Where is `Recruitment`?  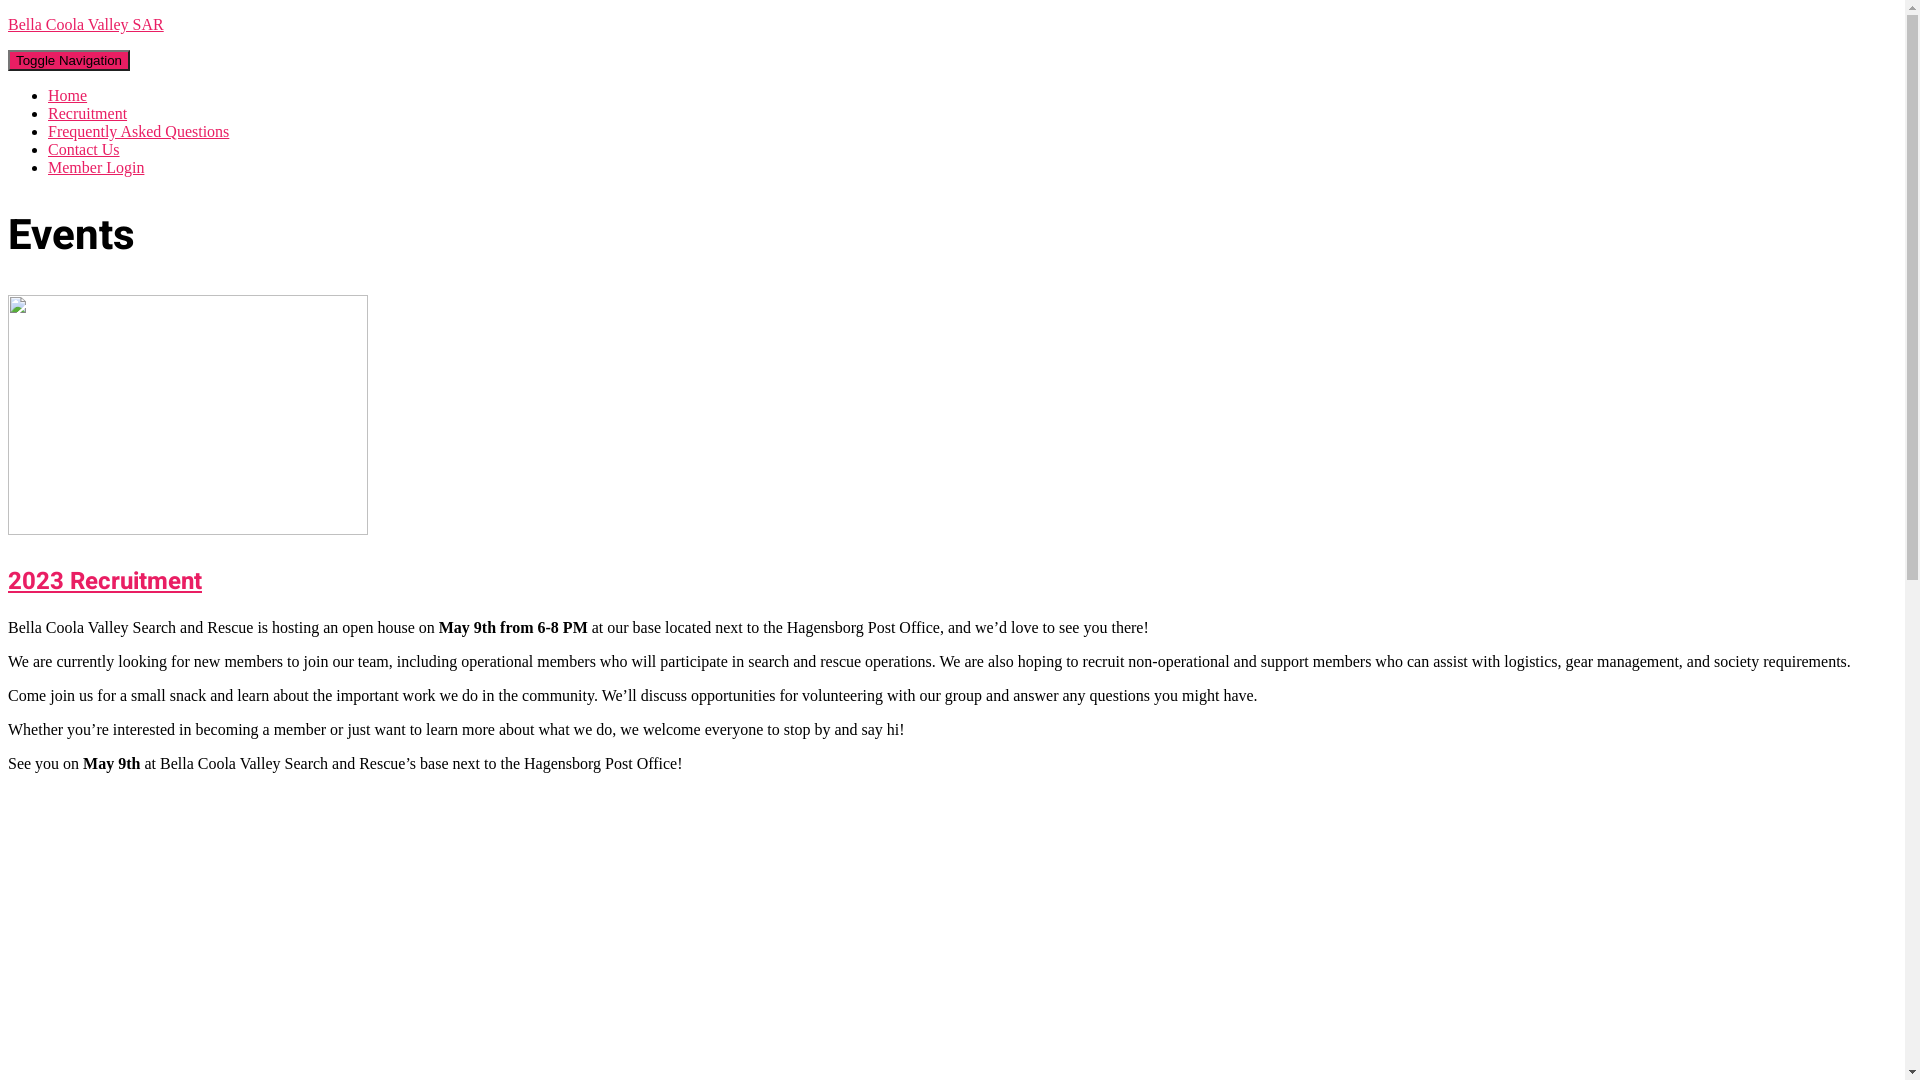
Recruitment is located at coordinates (88, 114).